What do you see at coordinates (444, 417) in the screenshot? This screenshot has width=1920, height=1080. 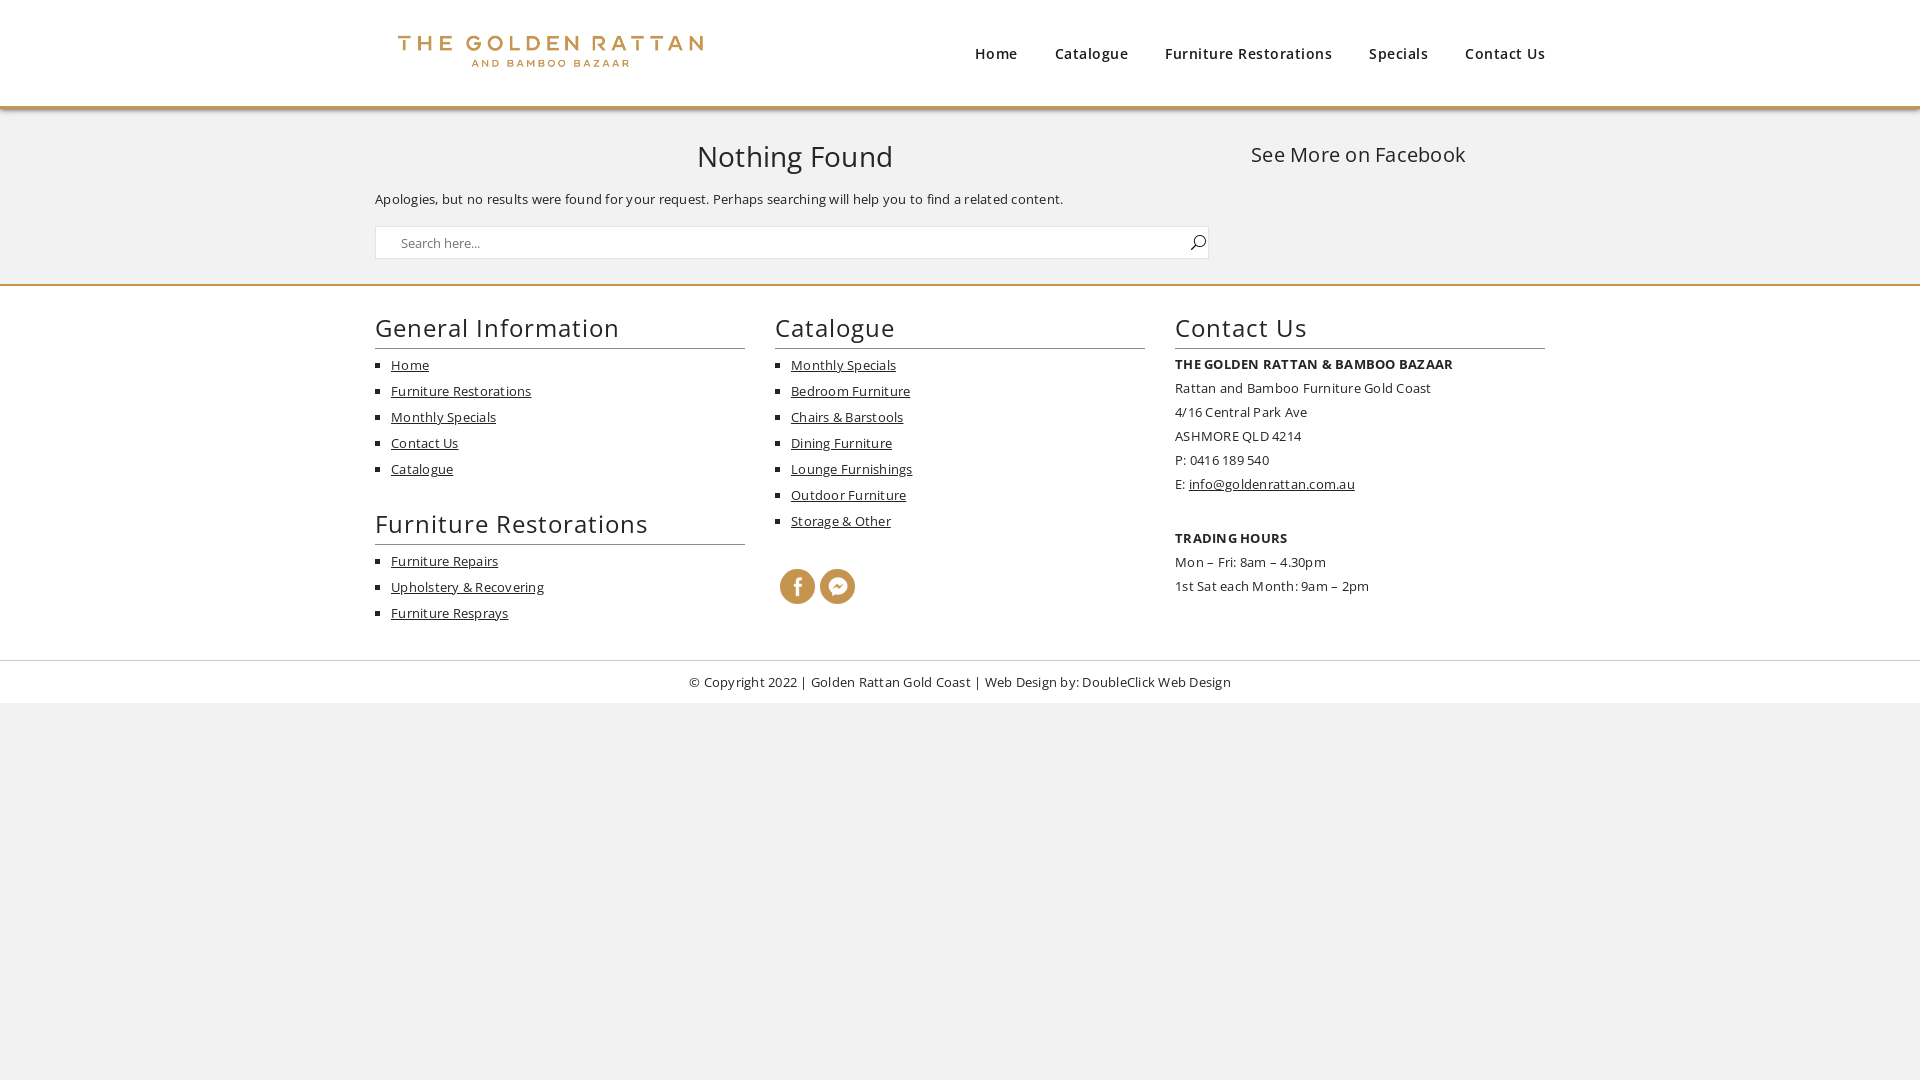 I see `Monthly Specials` at bounding box center [444, 417].